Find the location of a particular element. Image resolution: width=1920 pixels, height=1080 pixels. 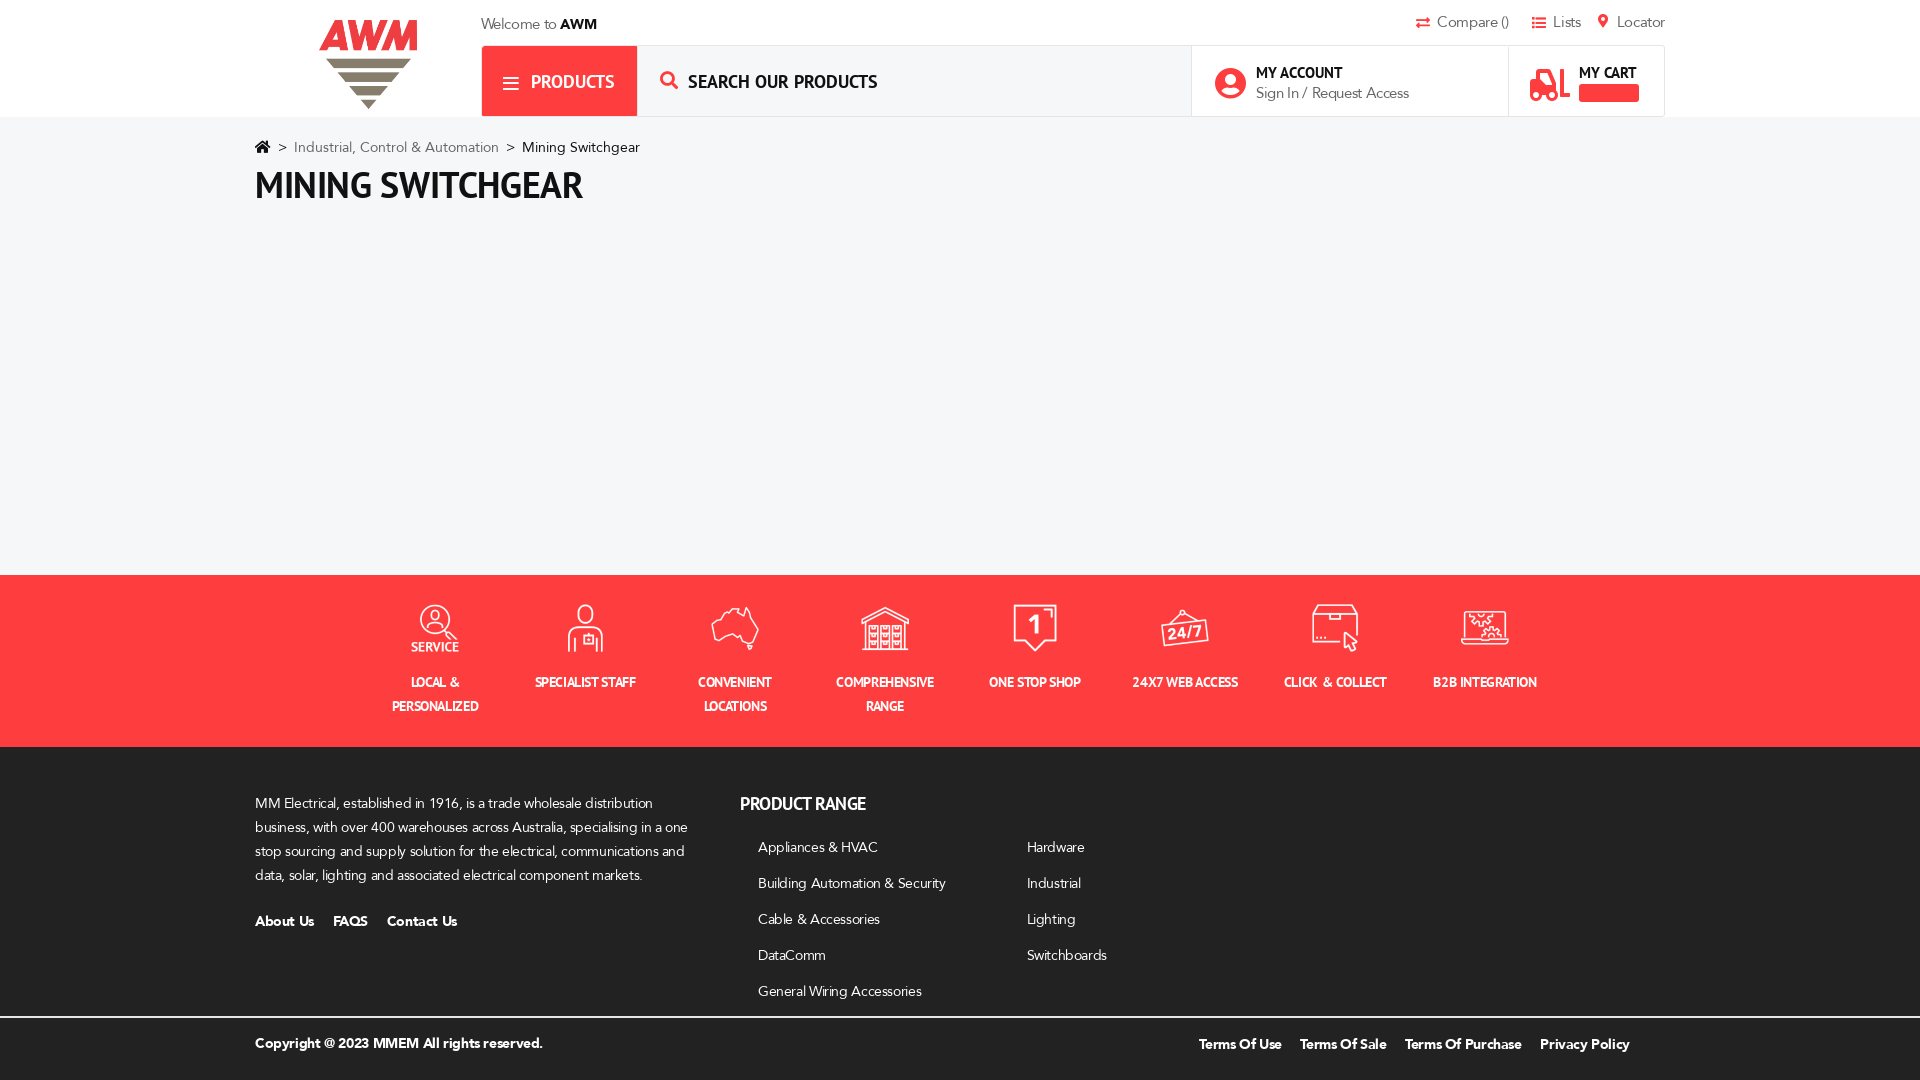

Terms Of Sale is located at coordinates (1343, 1044).